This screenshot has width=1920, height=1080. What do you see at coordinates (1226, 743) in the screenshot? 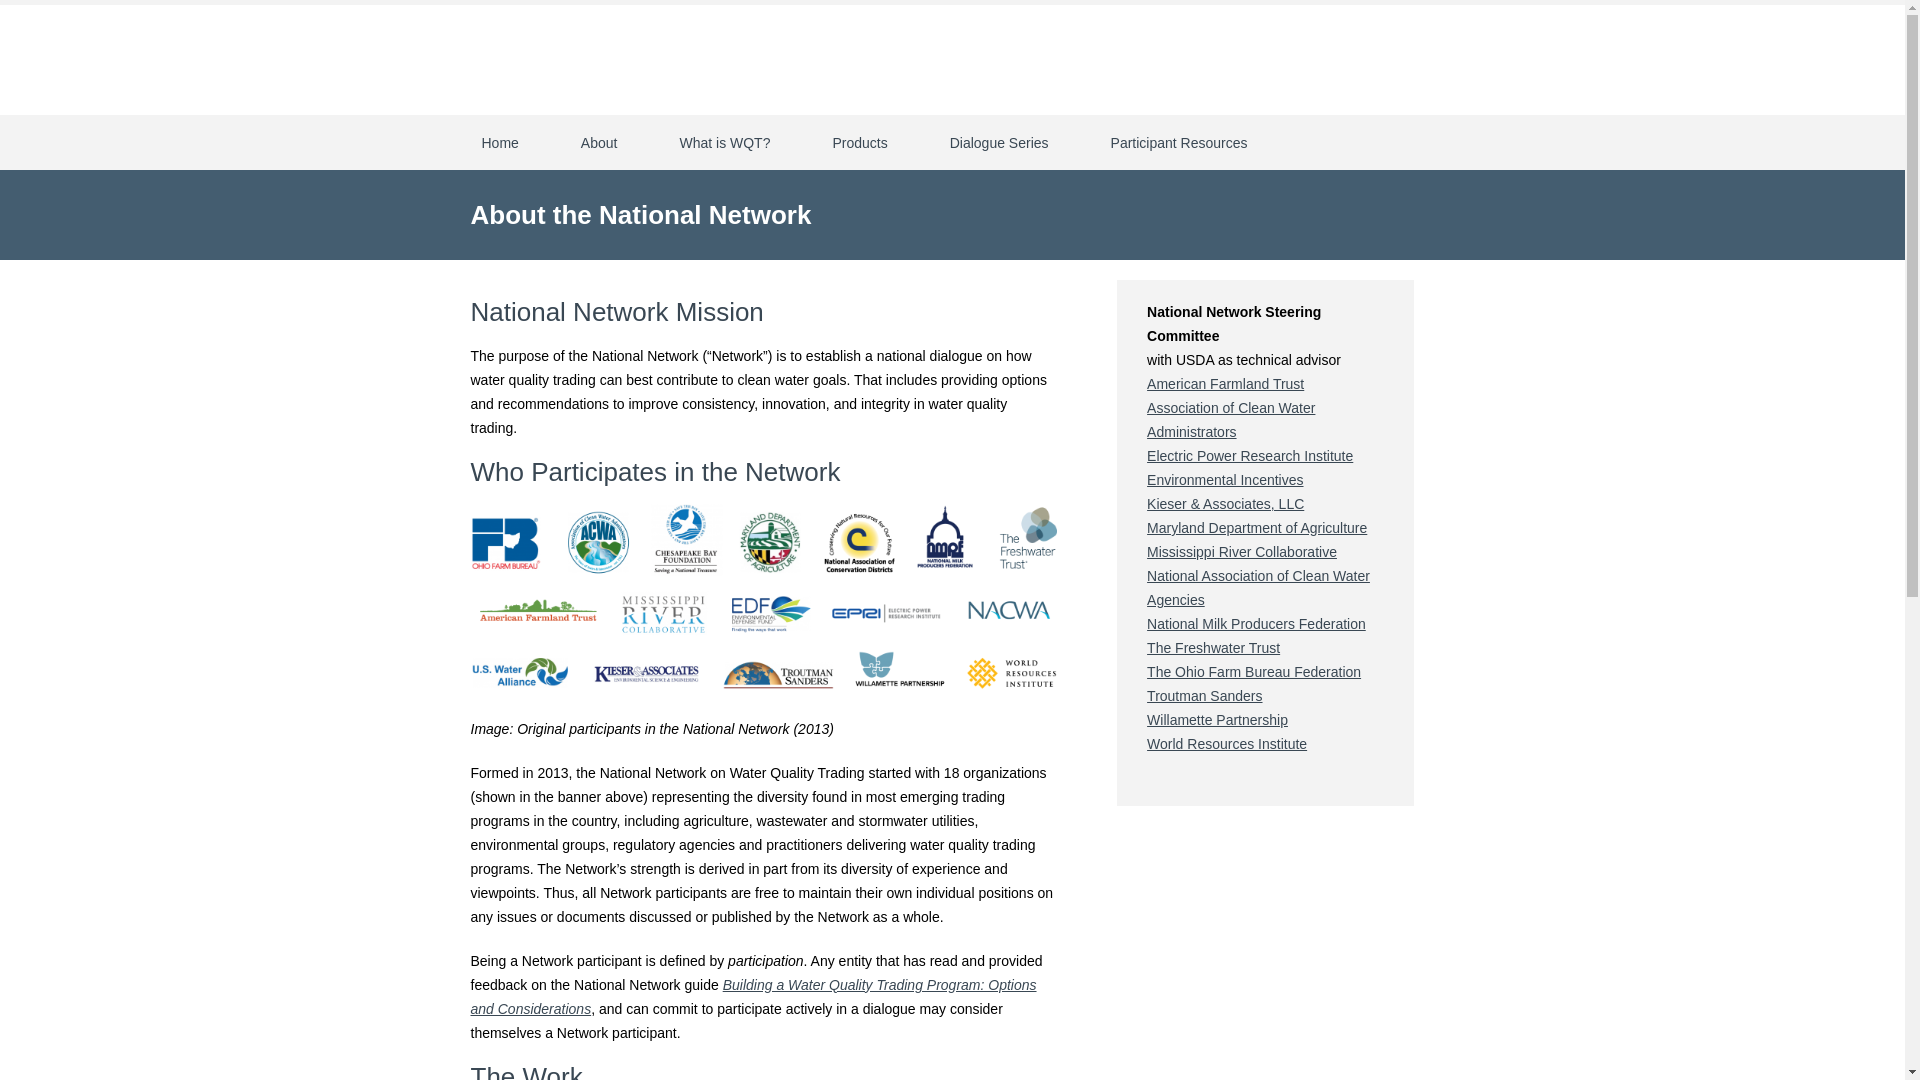
I see `World Resources Institute` at bounding box center [1226, 743].